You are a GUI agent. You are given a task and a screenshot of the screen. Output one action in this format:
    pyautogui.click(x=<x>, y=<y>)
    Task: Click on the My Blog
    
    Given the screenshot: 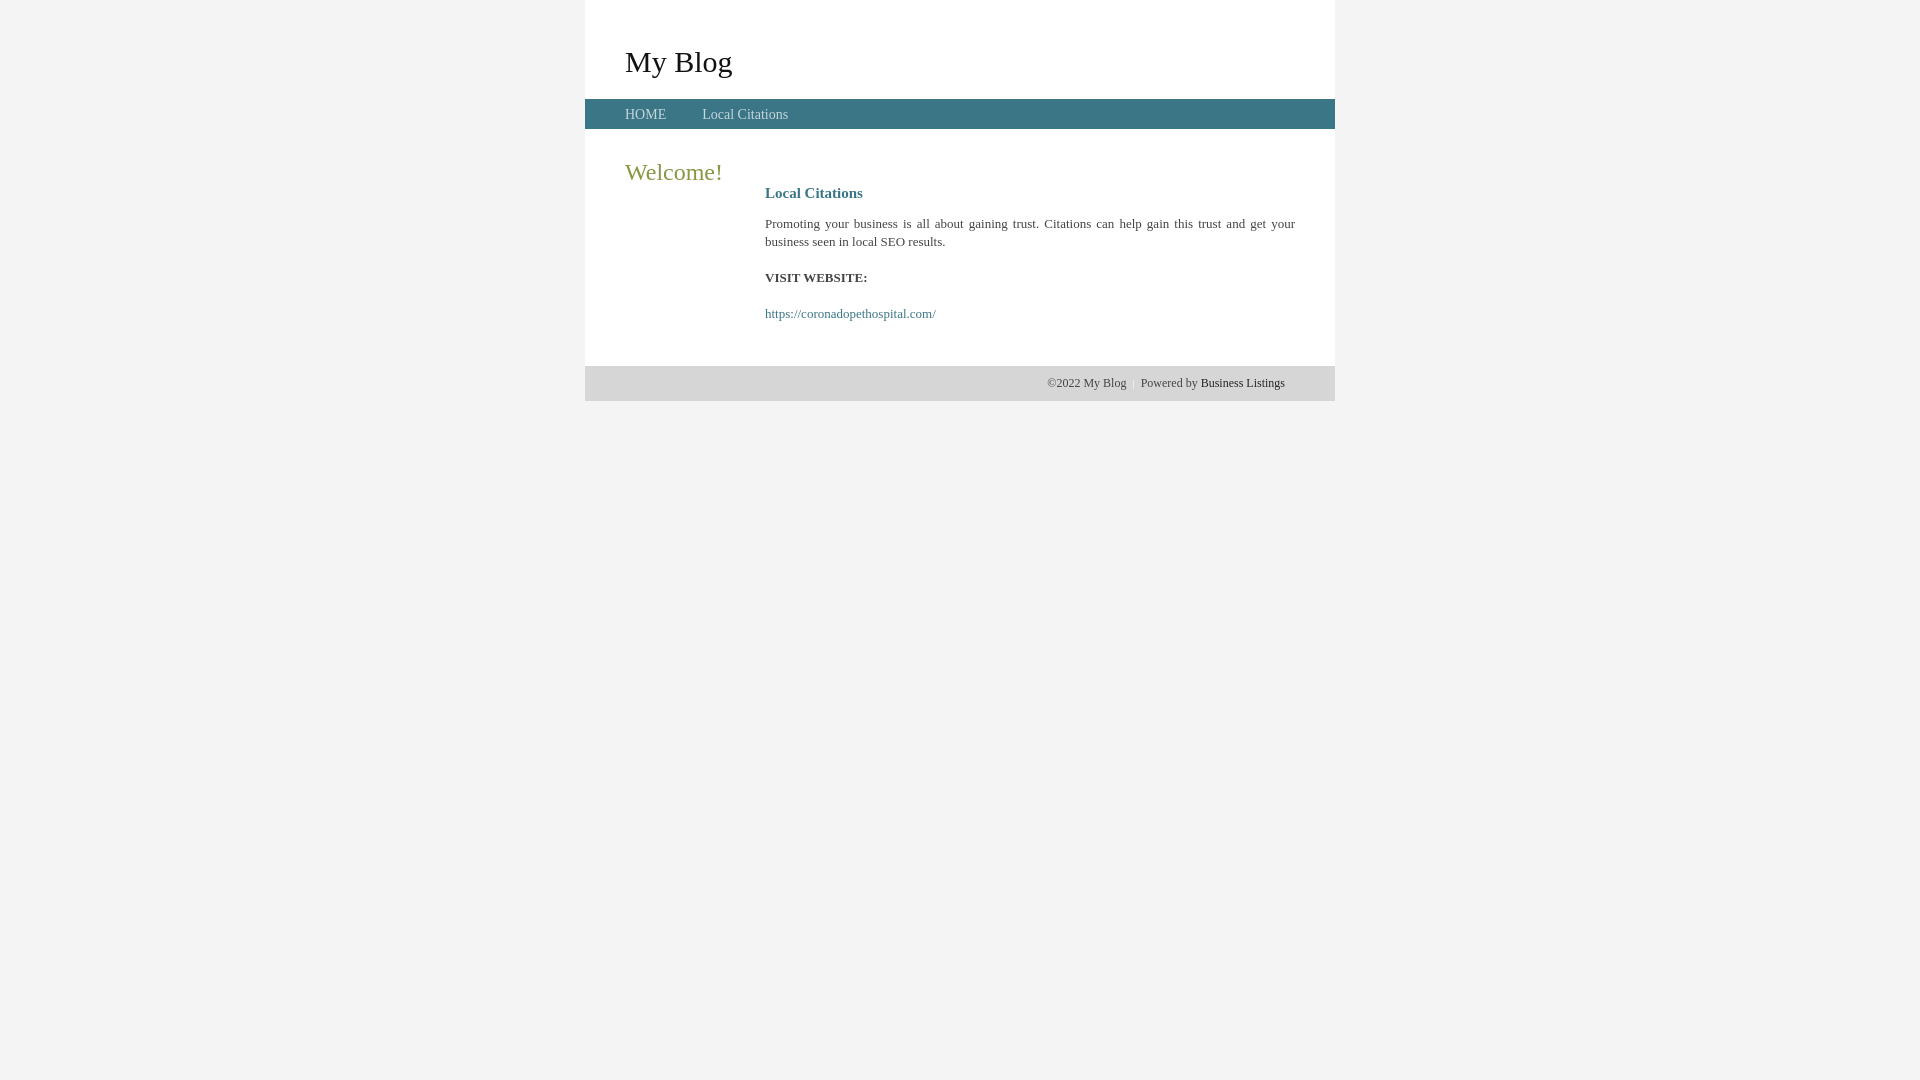 What is the action you would take?
    pyautogui.click(x=679, y=61)
    